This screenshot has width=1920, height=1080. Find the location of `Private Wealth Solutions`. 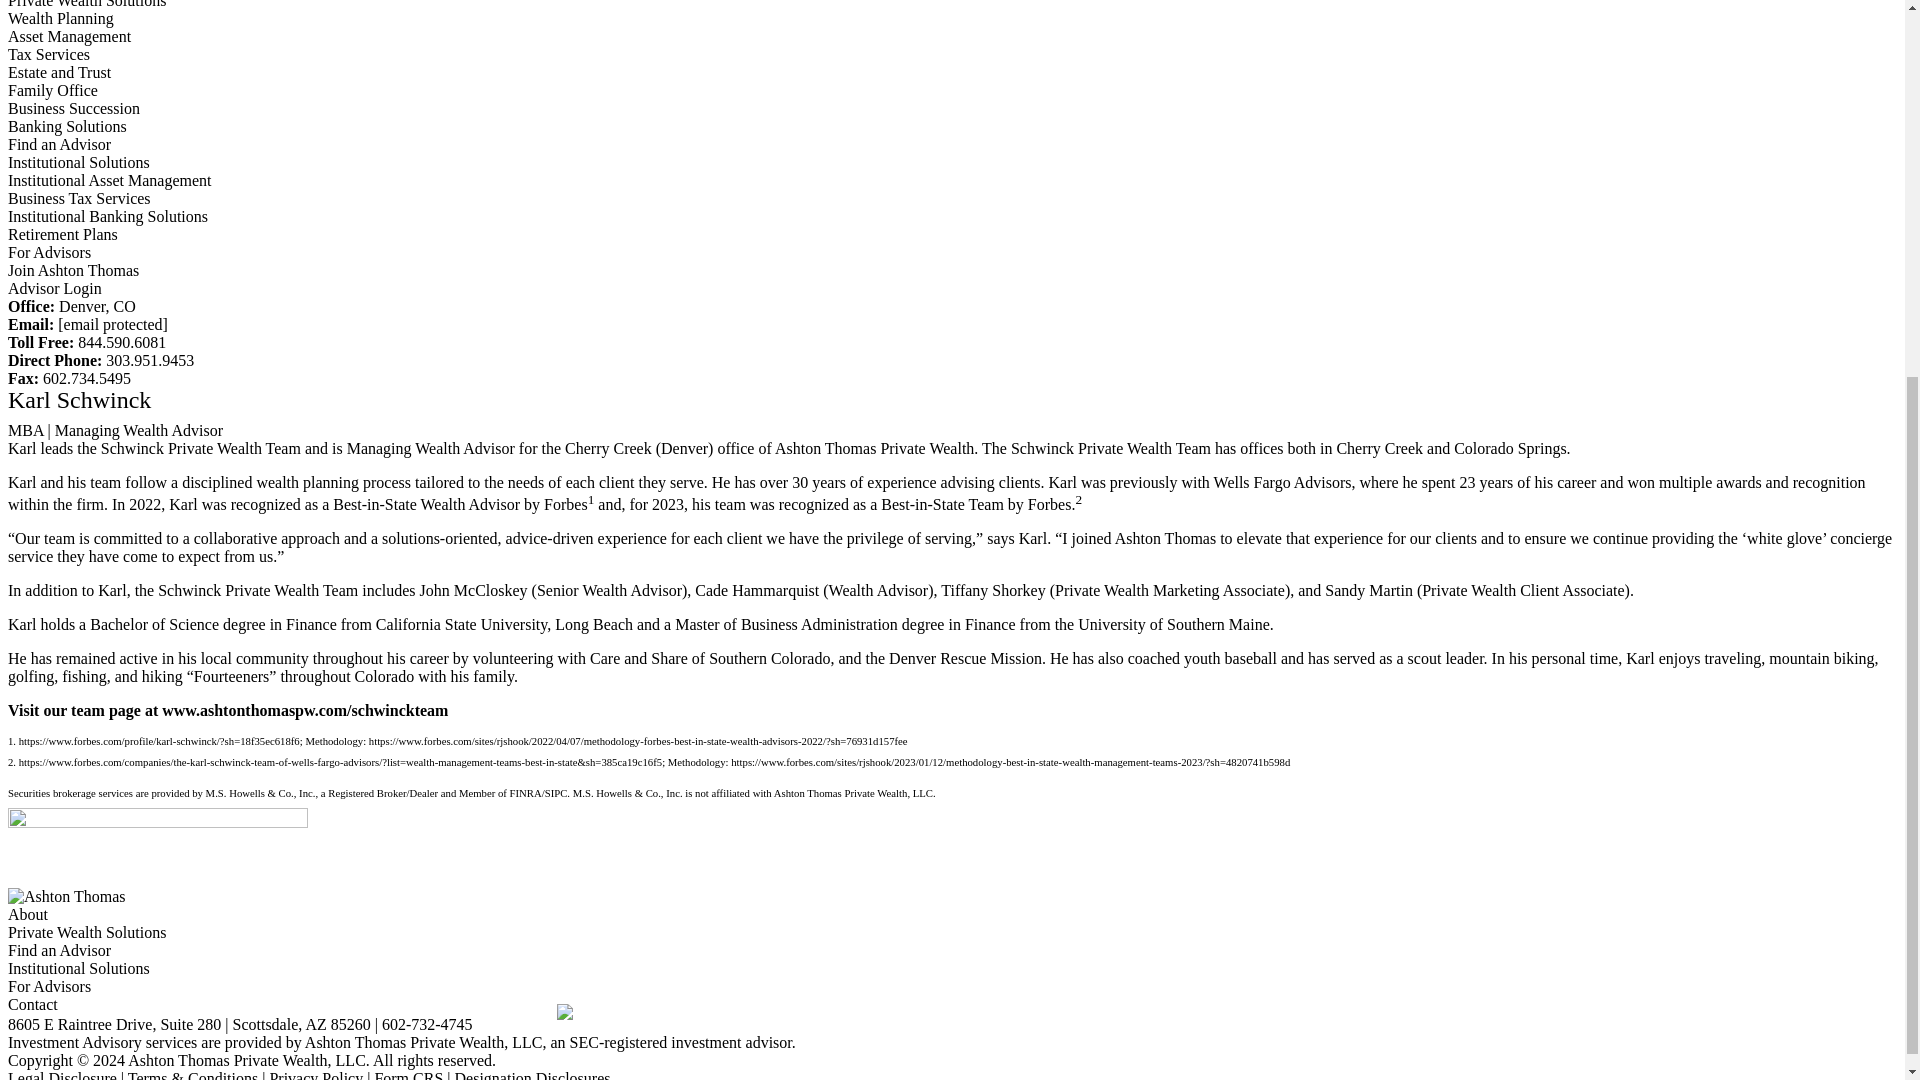

Private Wealth Solutions is located at coordinates (86, 4).